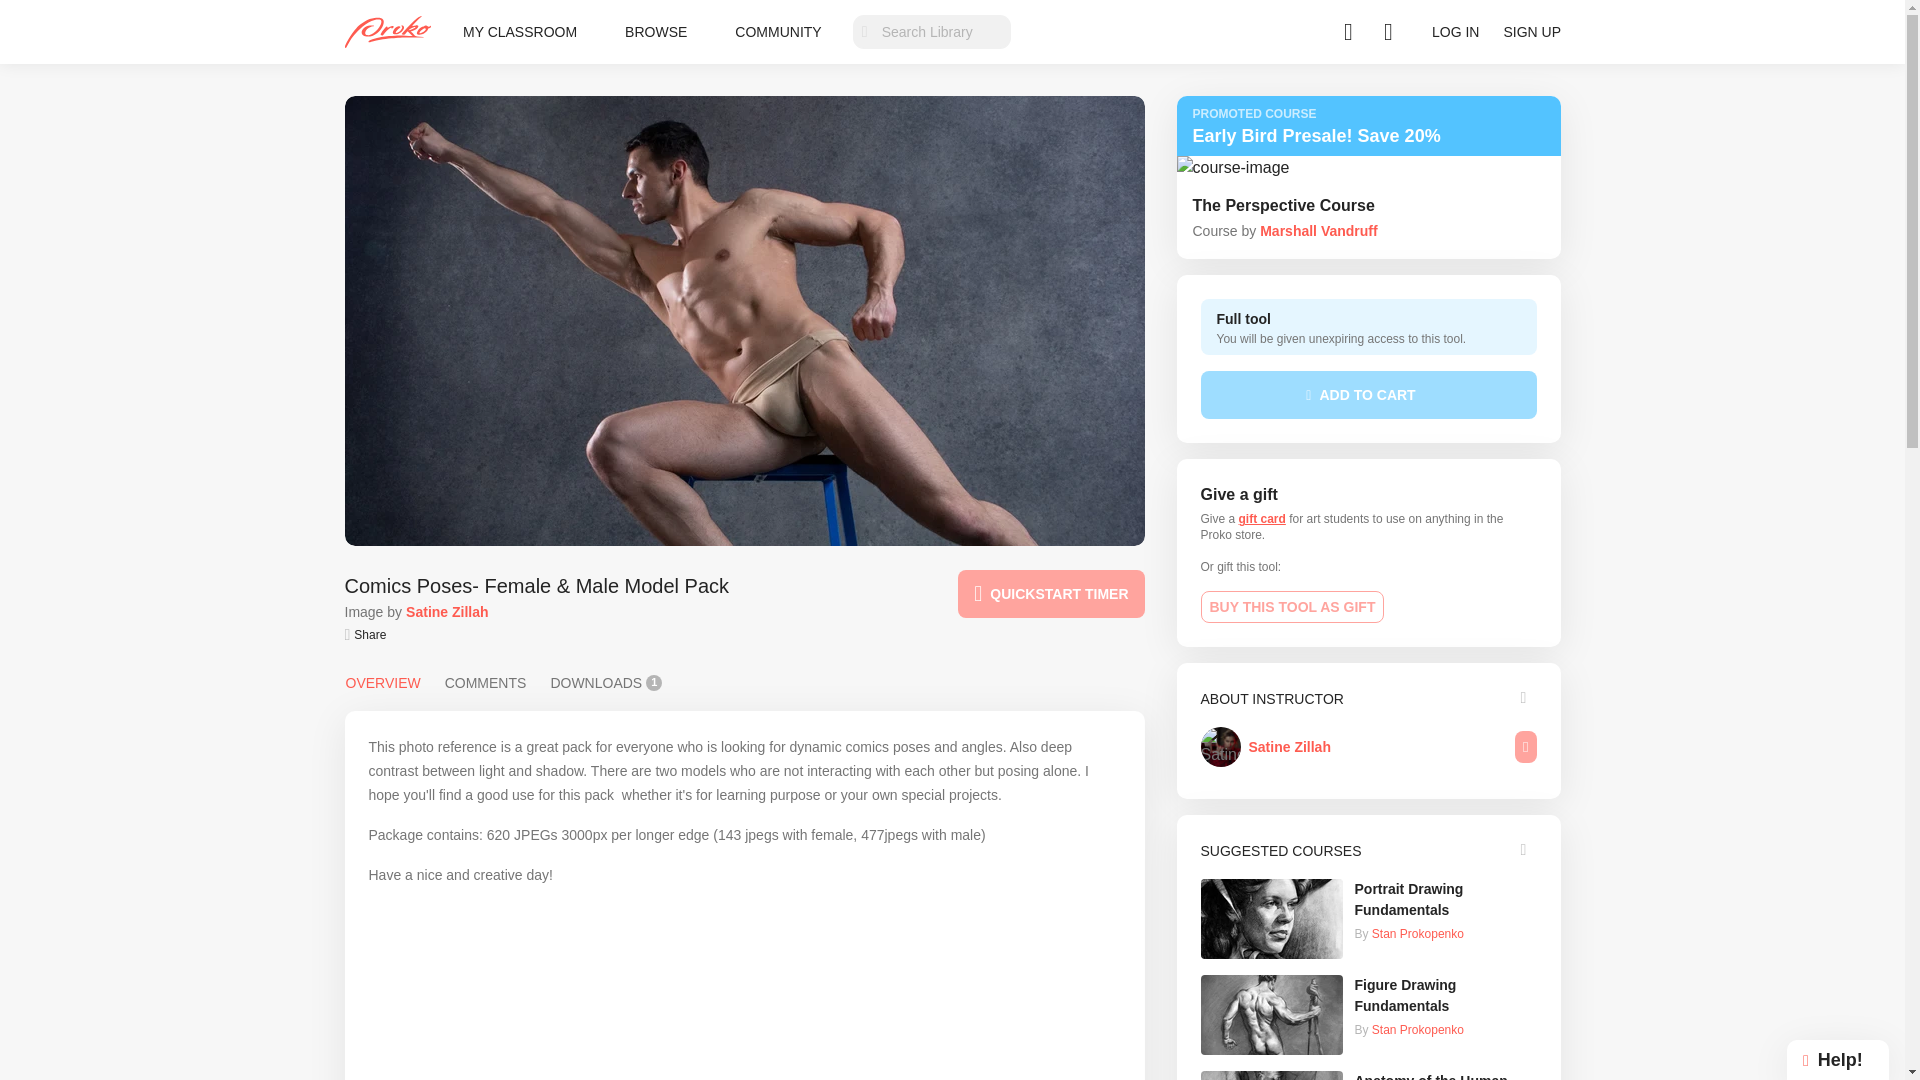 This screenshot has height=1080, width=1920. What do you see at coordinates (382, 682) in the screenshot?
I see `OVERVIEW` at bounding box center [382, 682].